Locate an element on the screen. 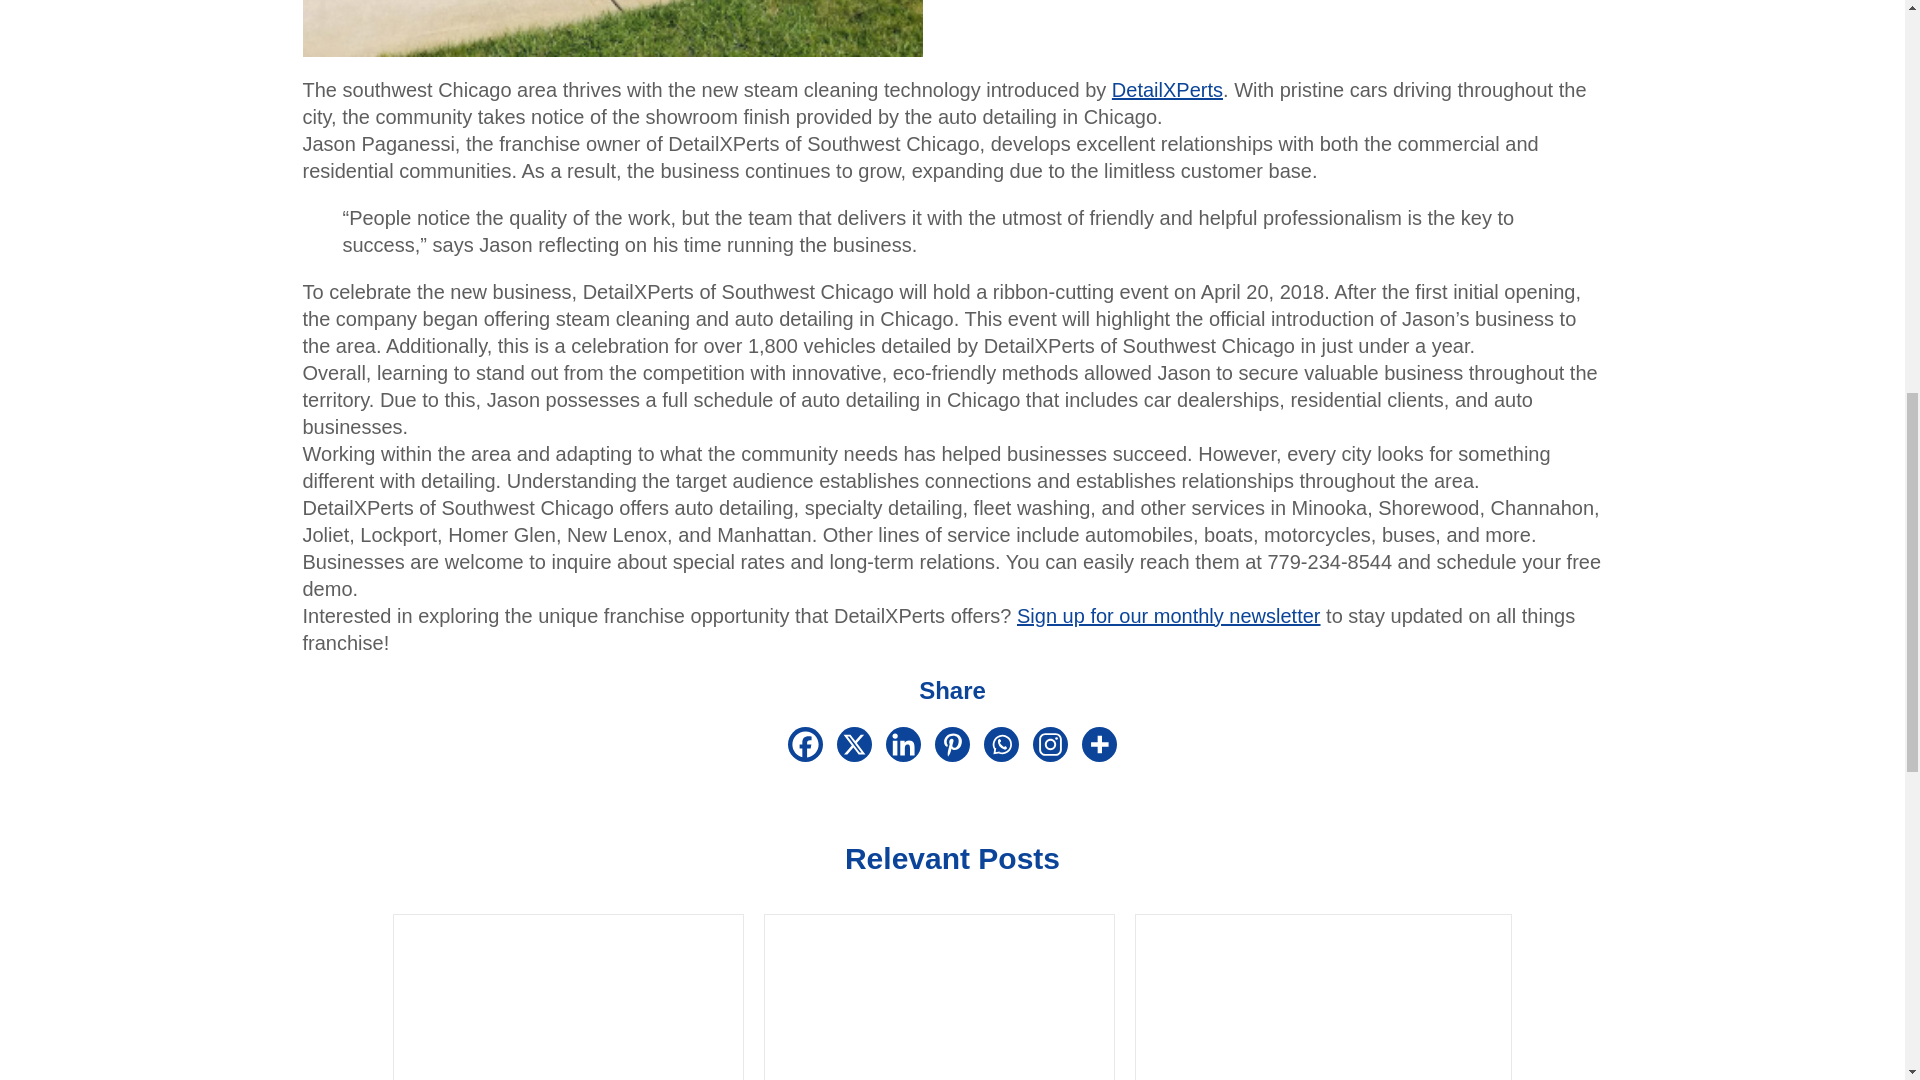 Image resolution: width=1920 pixels, height=1080 pixels. Facebook is located at coordinates (805, 744).